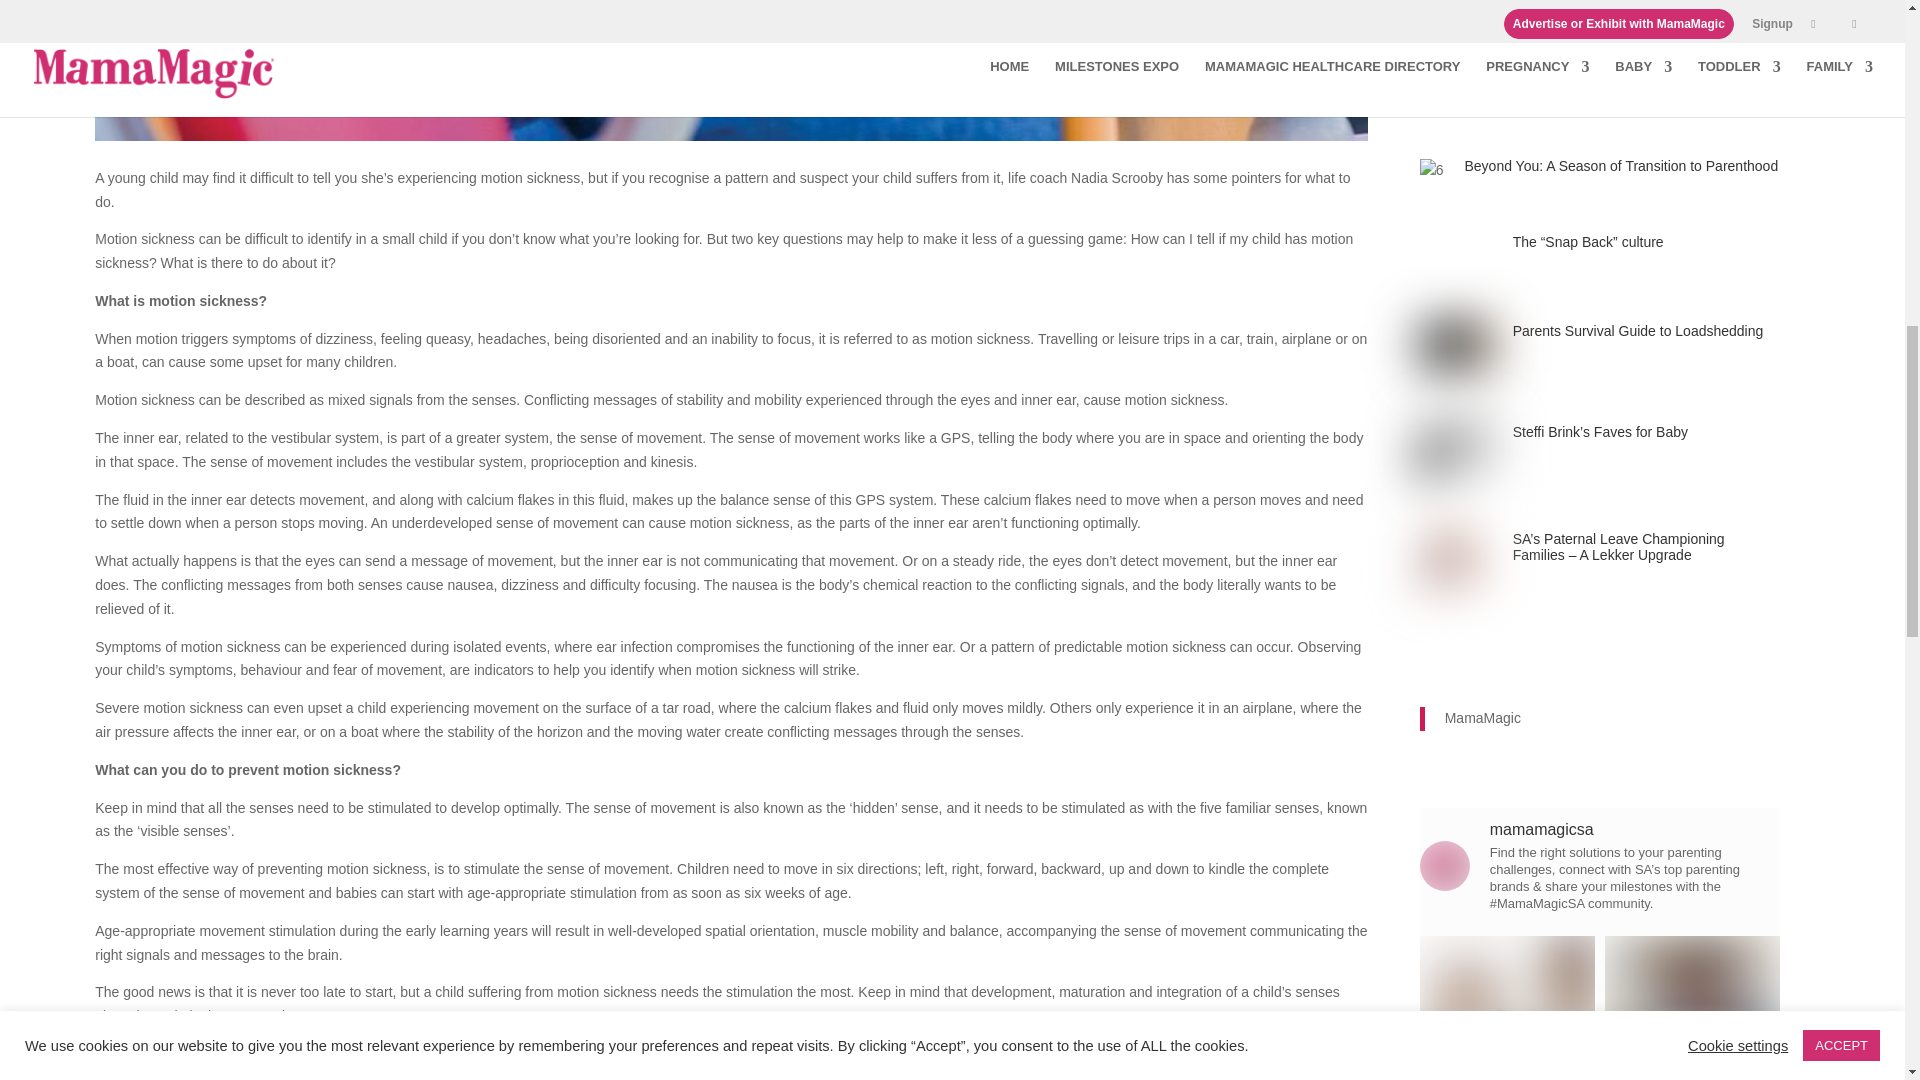 This screenshot has width=1920, height=1080. Describe the element at coordinates (1456, 559) in the screenshot. I see `2` at that location.